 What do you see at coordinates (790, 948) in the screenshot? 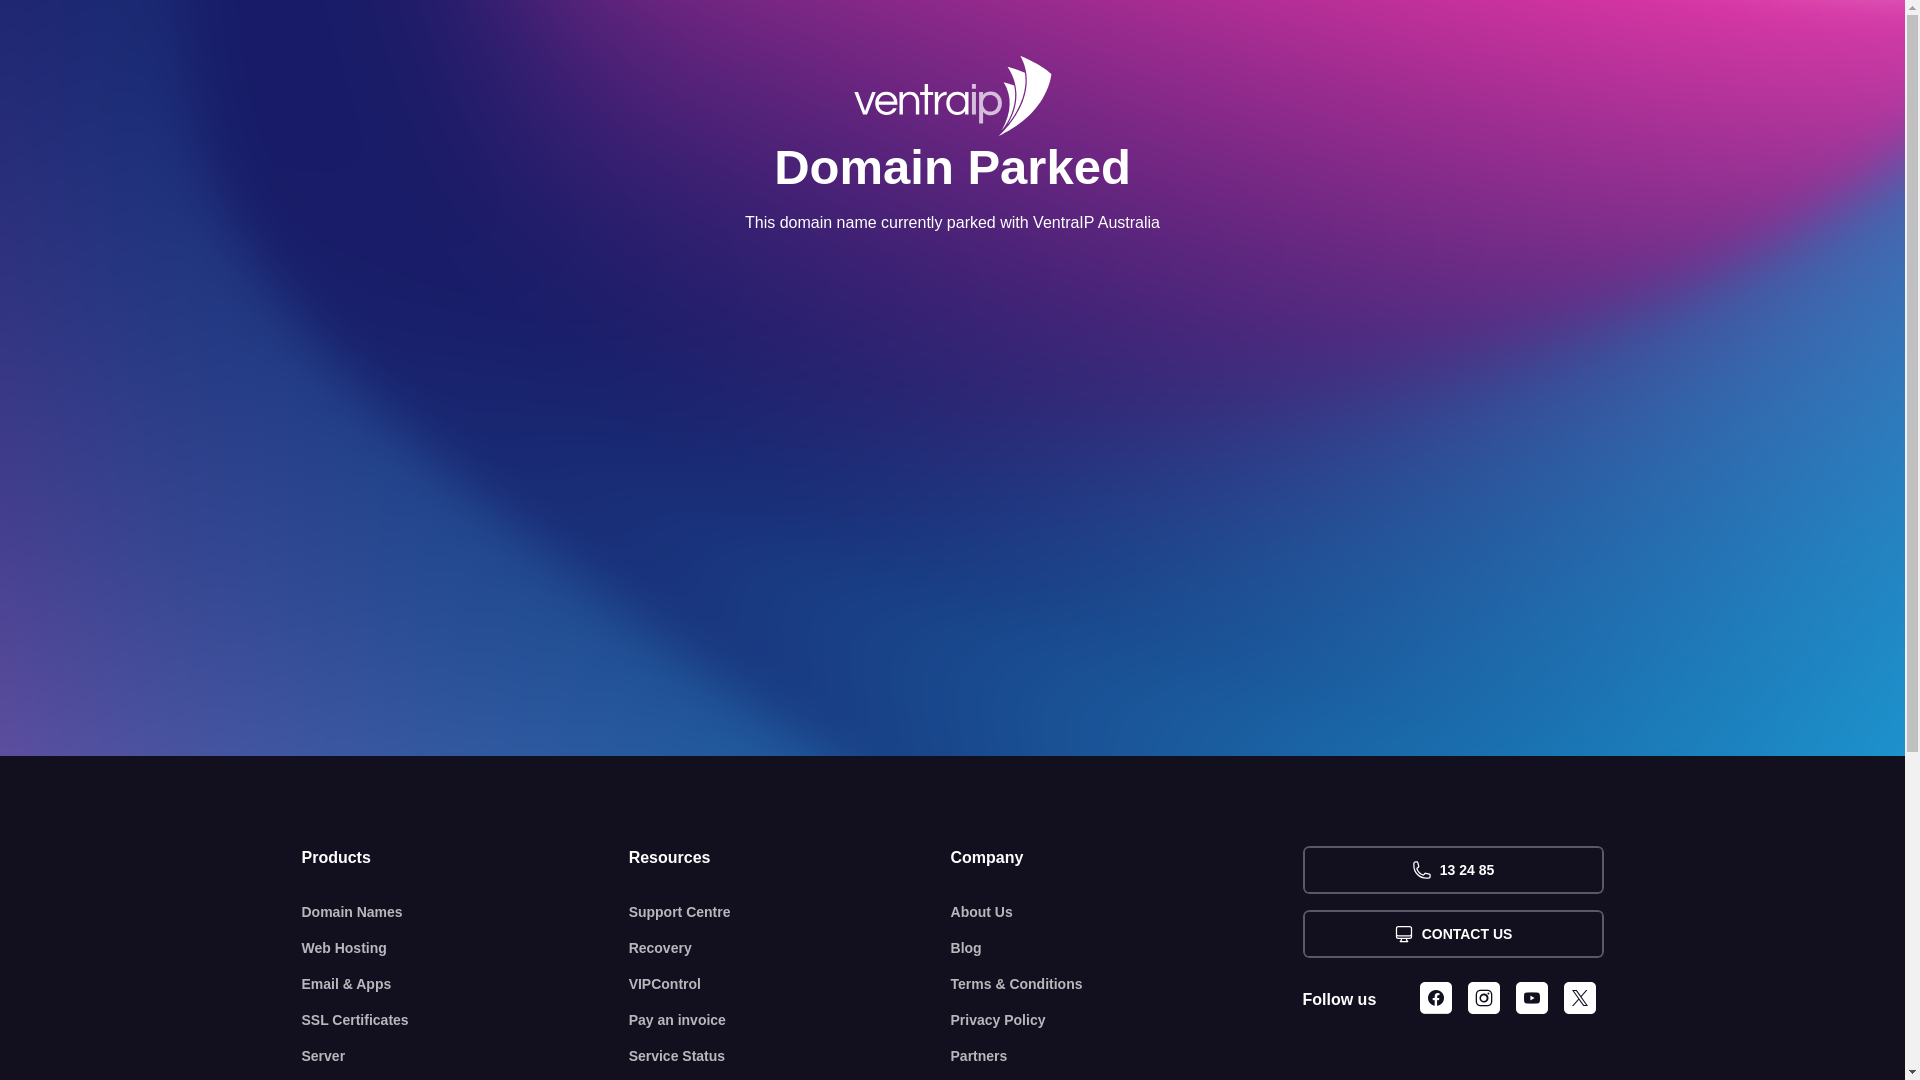
I see `Recovery` at bounding box center [790, 948].